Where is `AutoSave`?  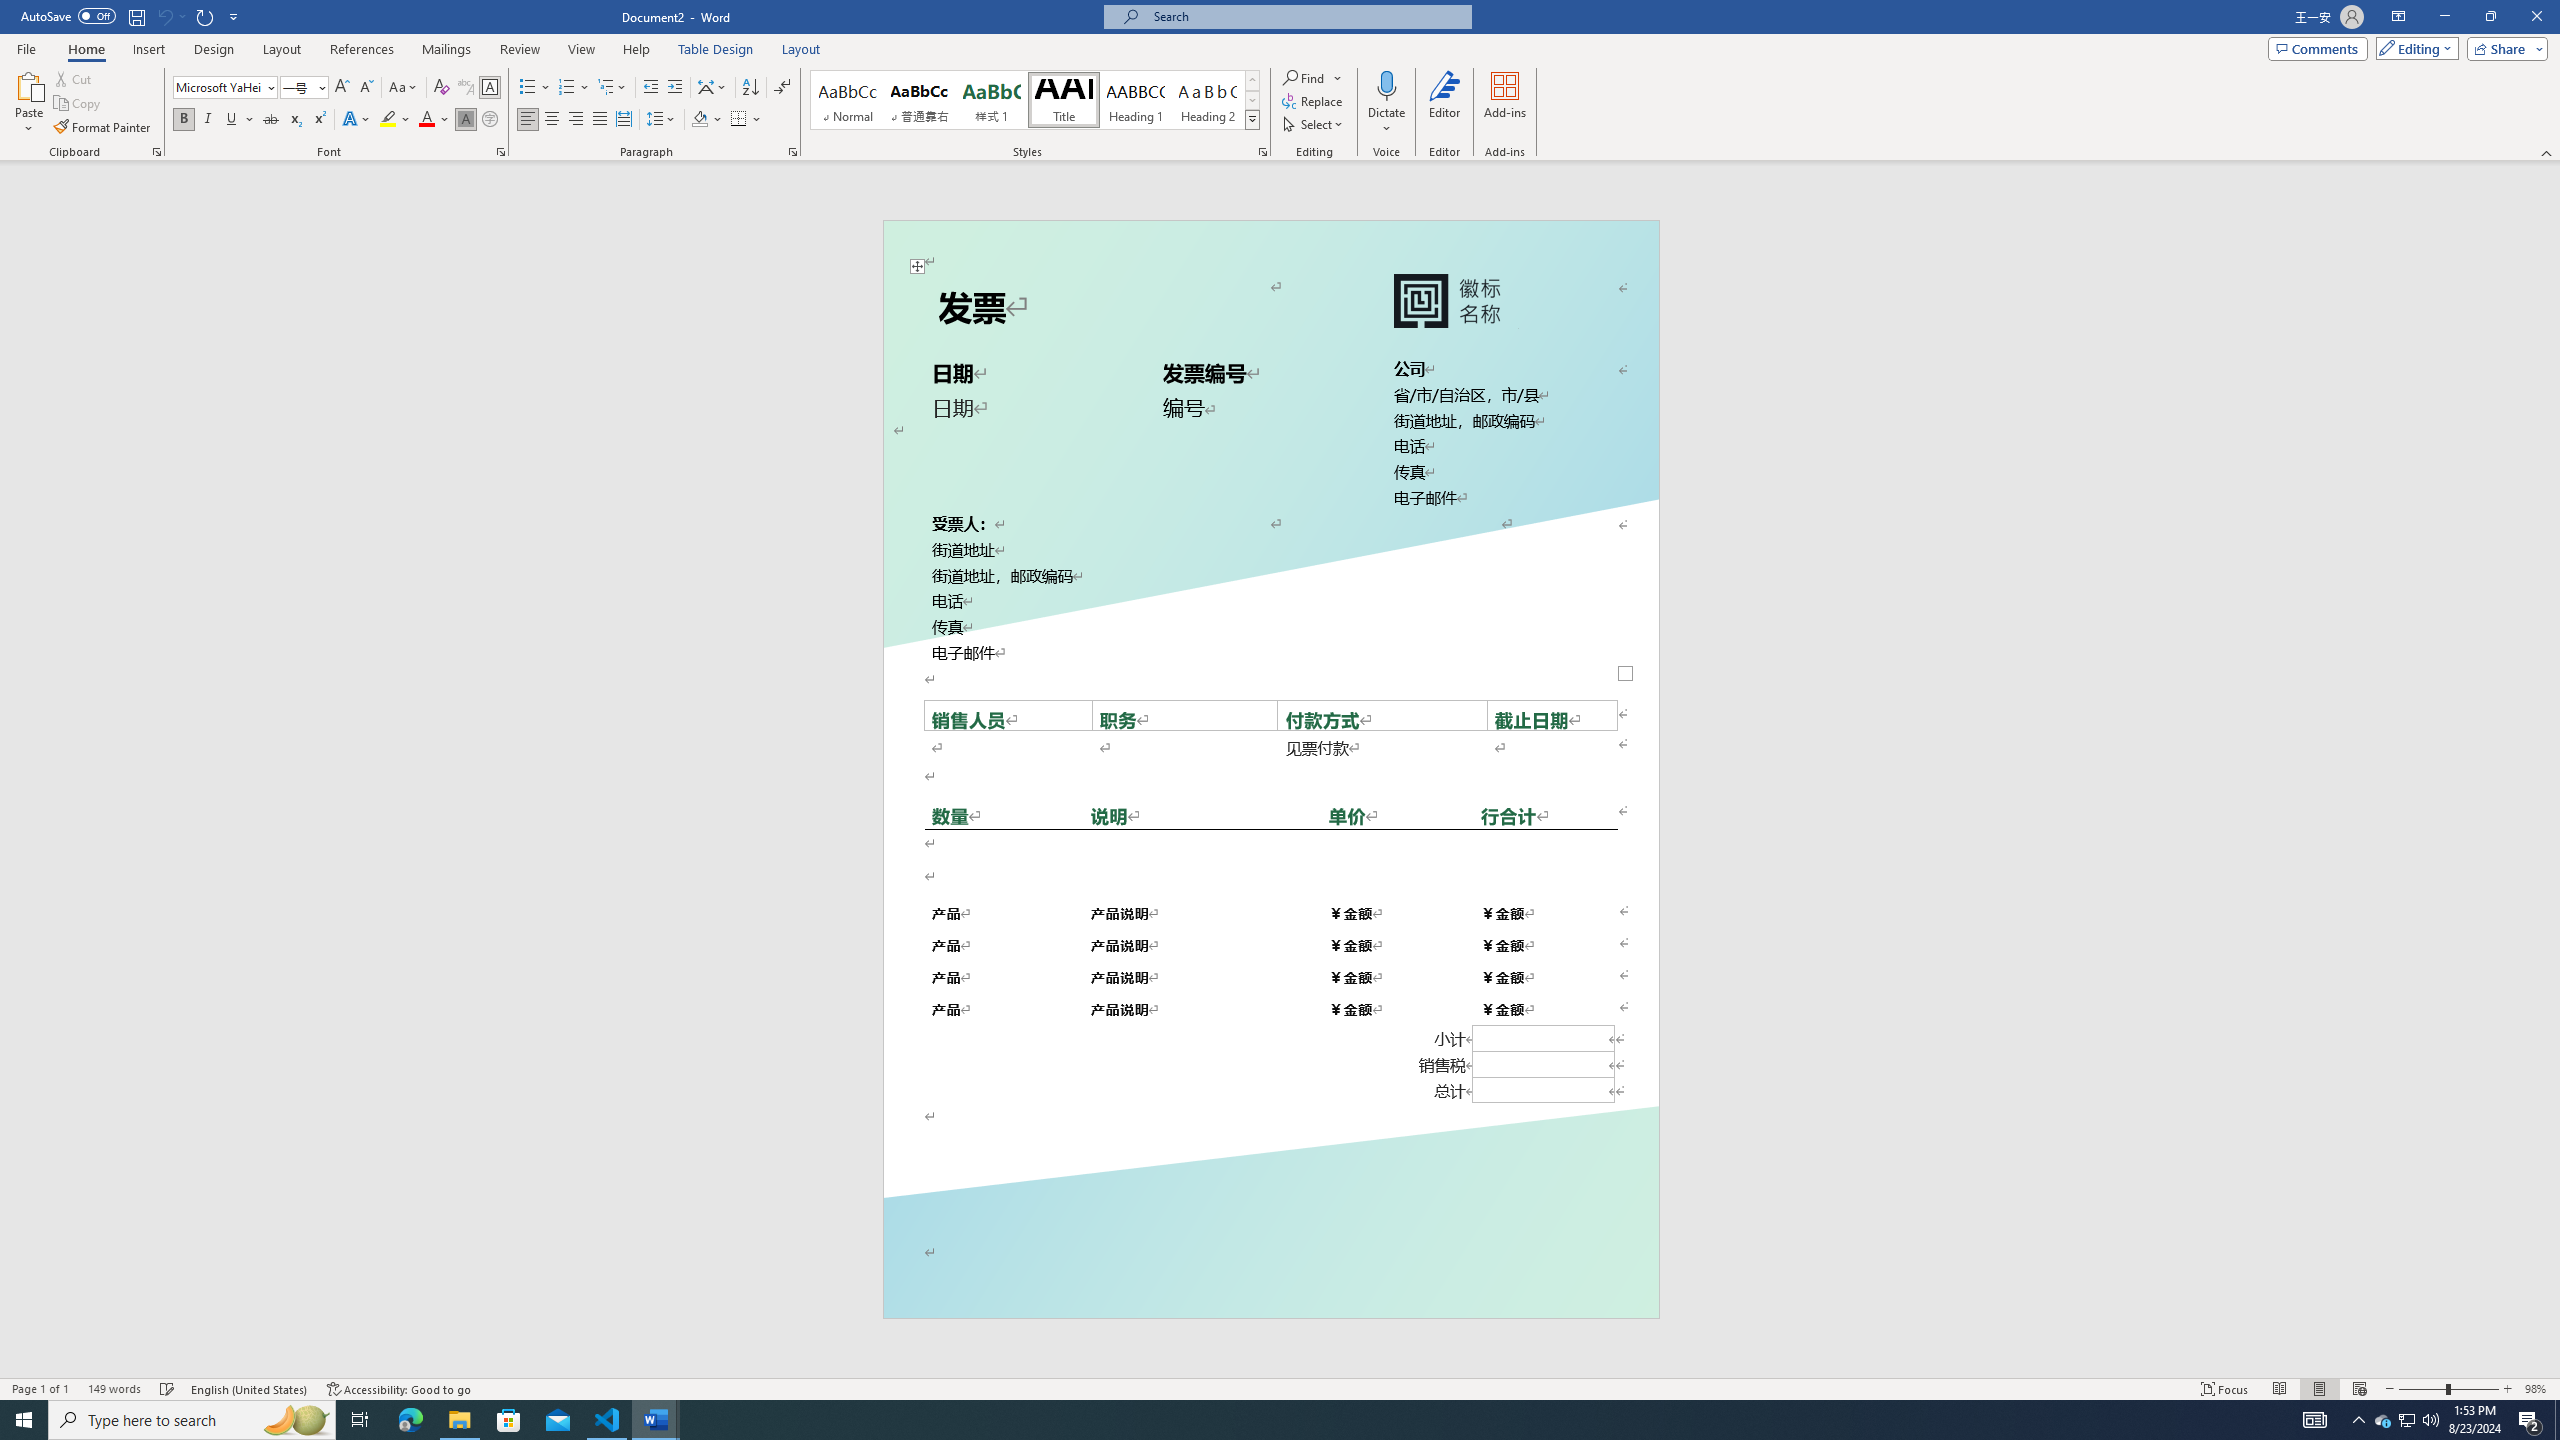
AutoSave is located at coordinates (68, 16).